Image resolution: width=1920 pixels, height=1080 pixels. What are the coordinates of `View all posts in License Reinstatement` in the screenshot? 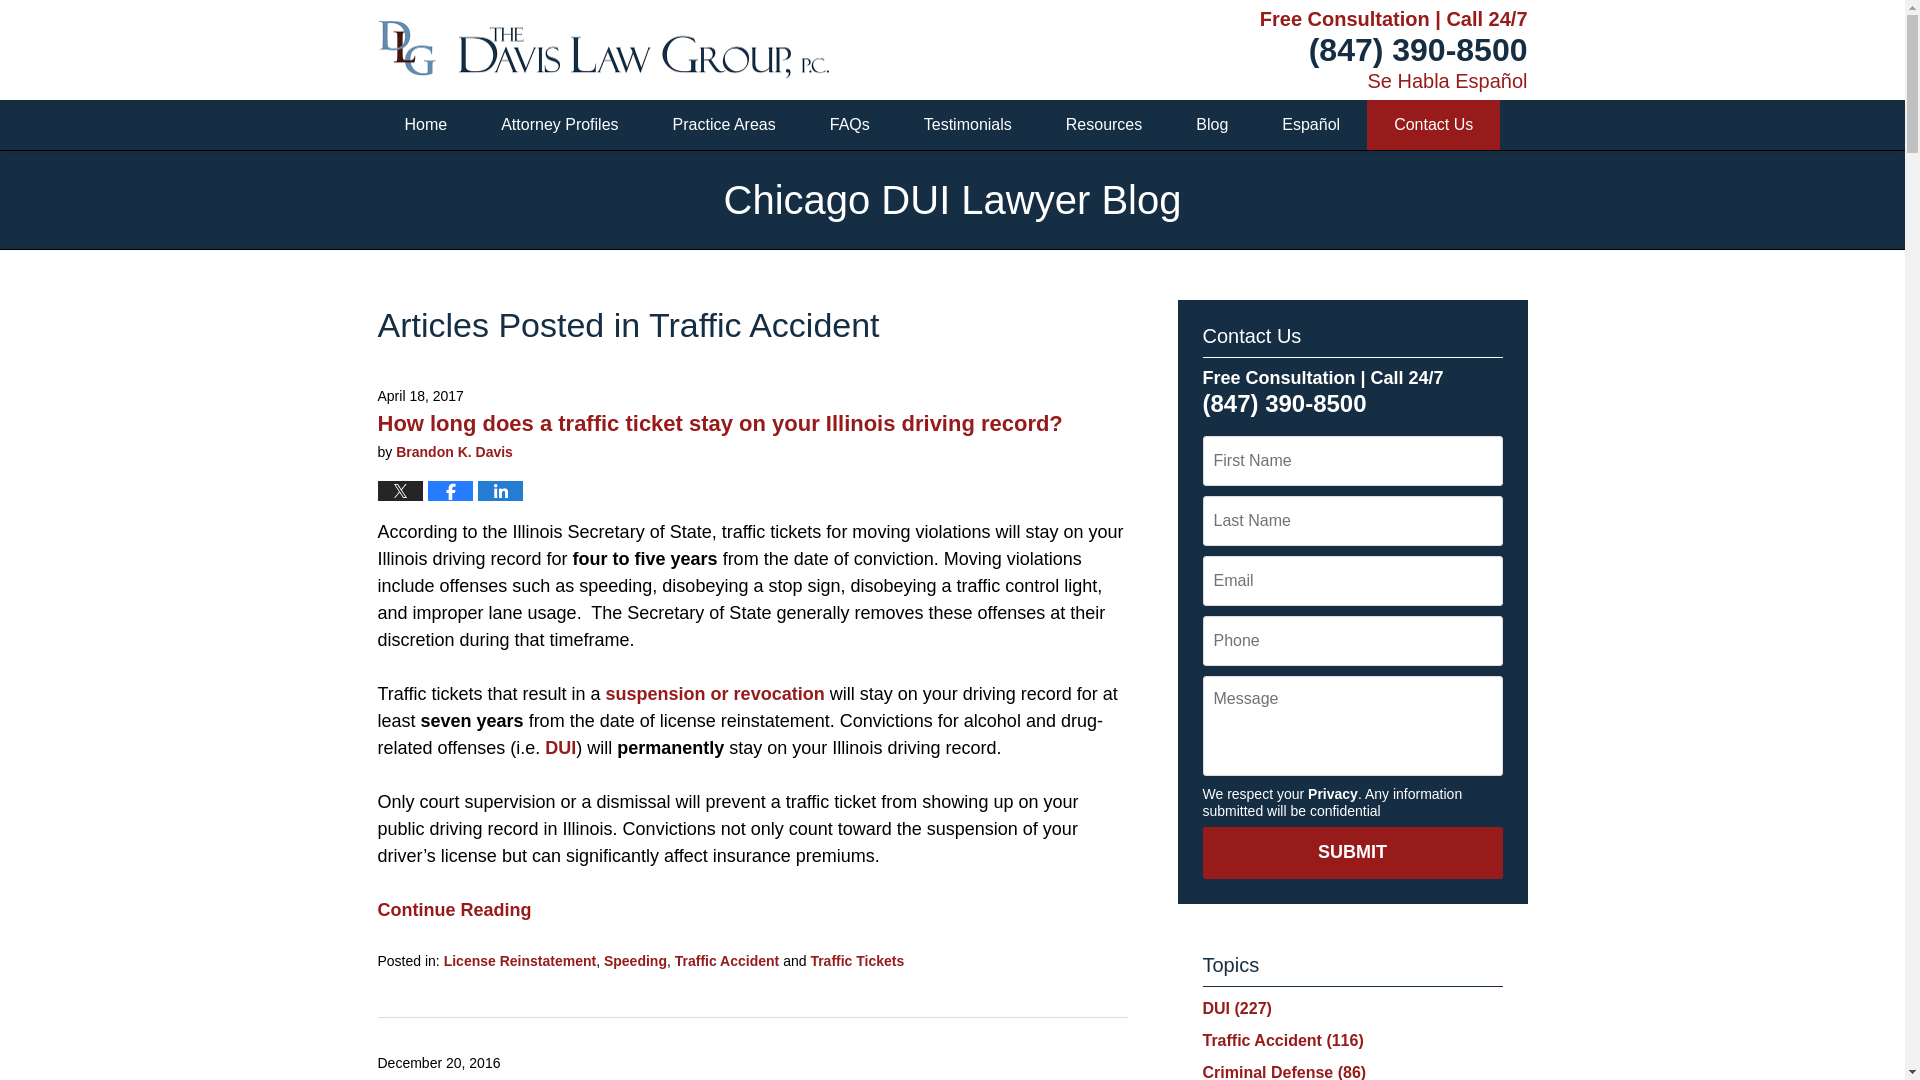 It's located at (520, 960).